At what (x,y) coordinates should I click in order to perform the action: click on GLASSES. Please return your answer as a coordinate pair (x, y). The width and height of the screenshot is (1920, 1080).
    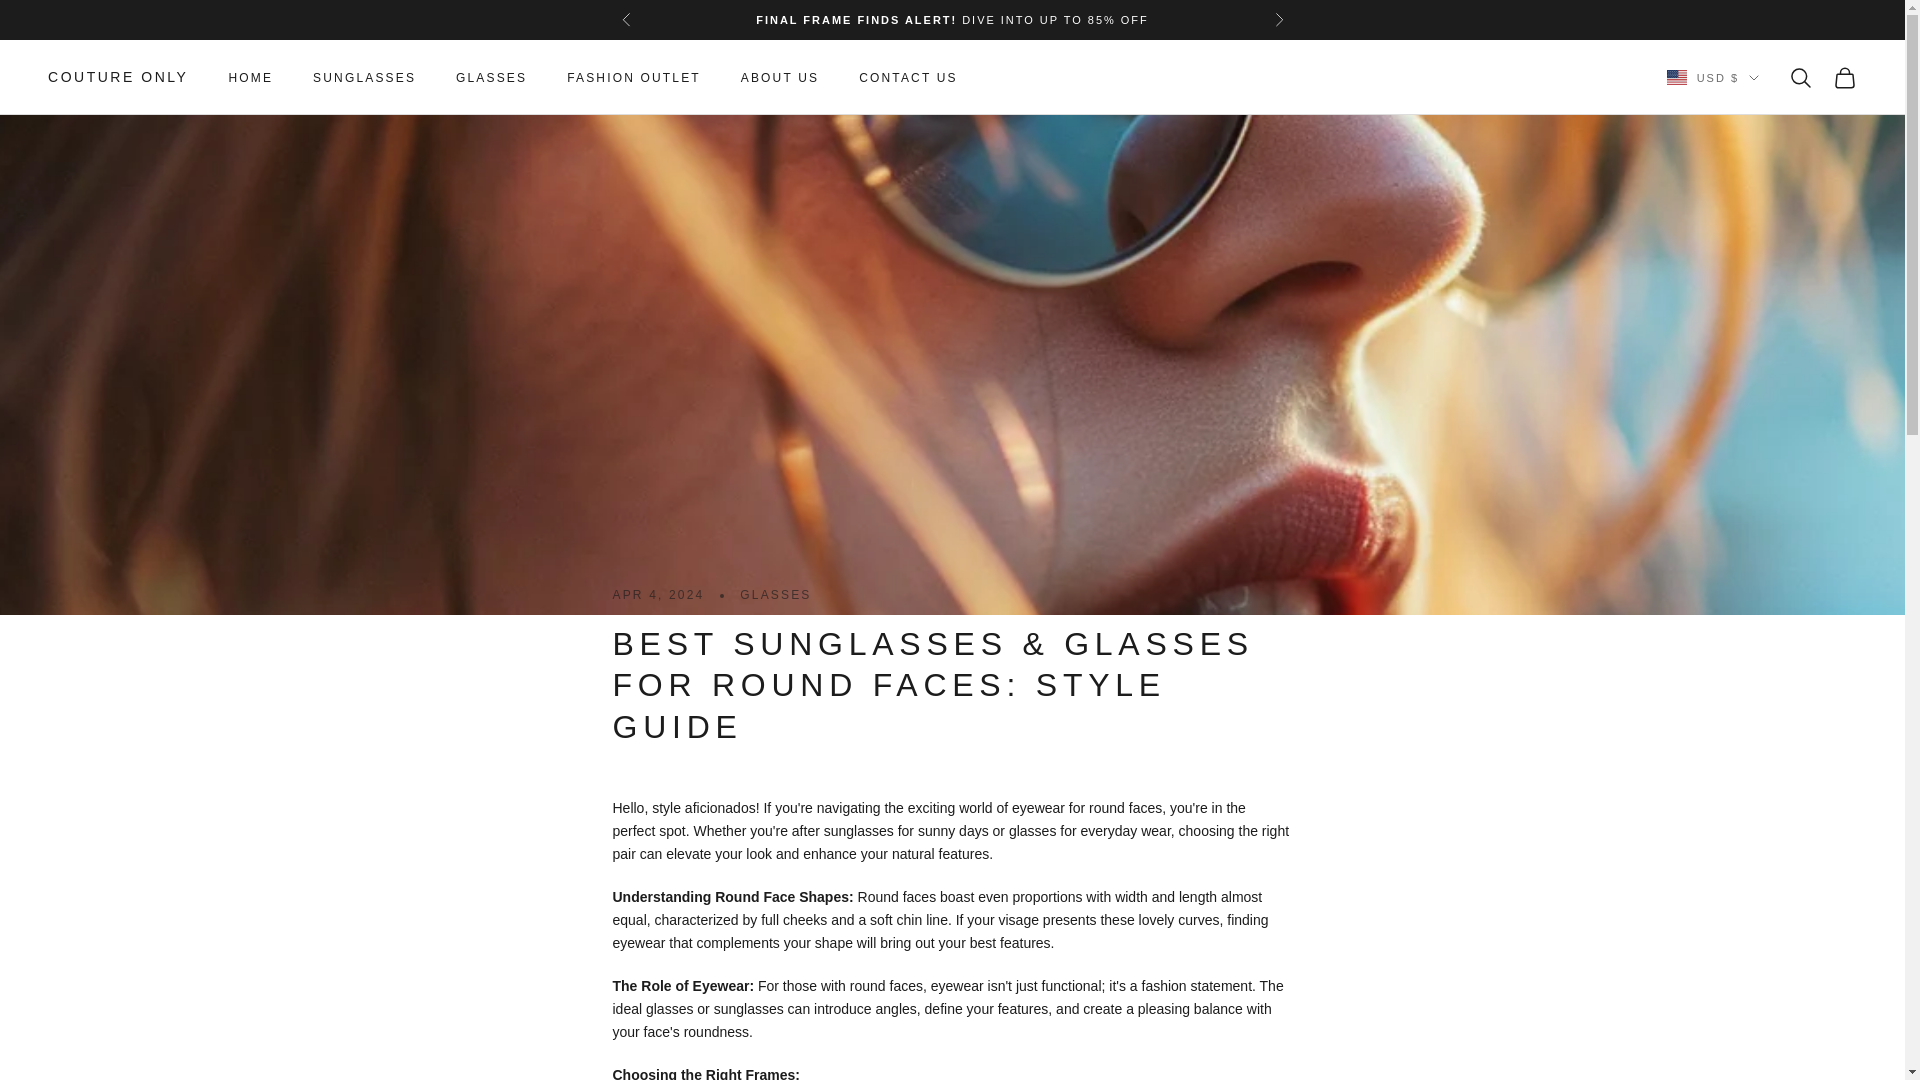
    Looking at the image, I should click on (491, 78).